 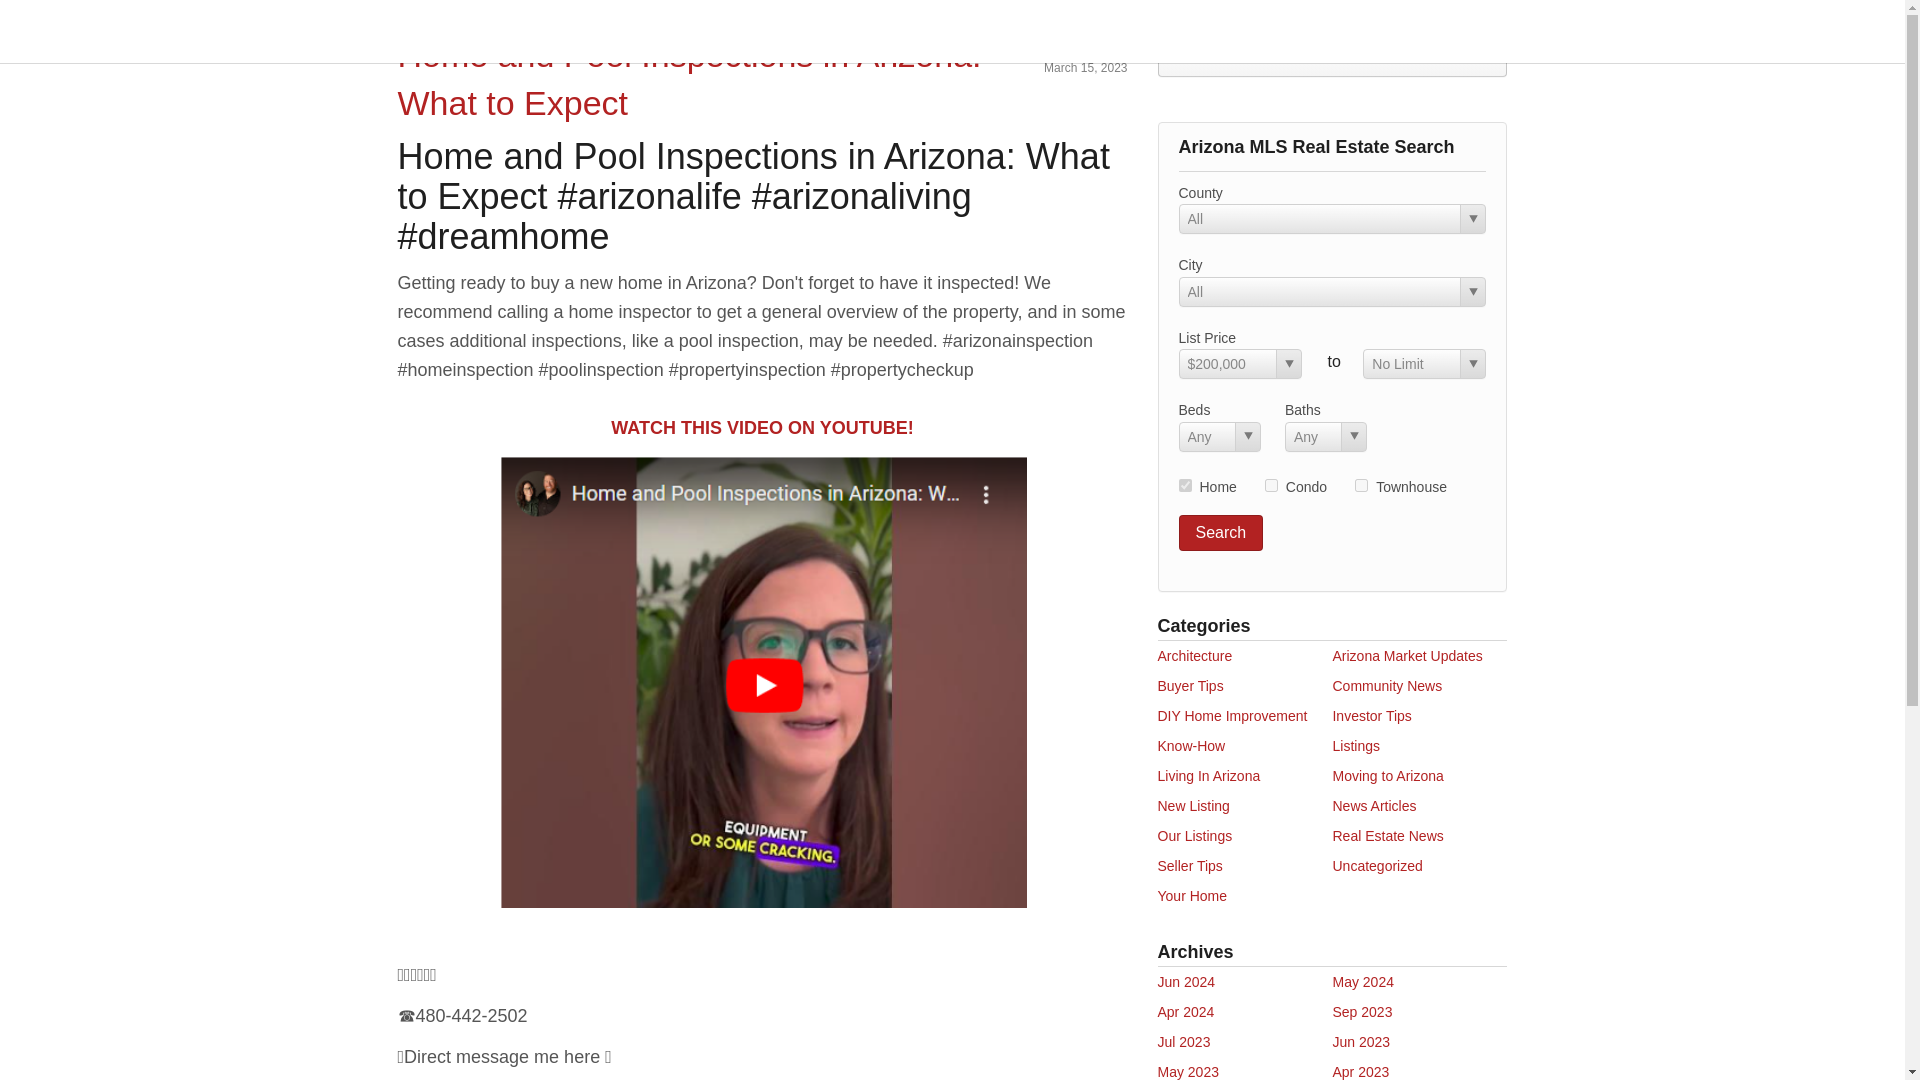 What do you see at coordinates (1272, 486) in the screenshot?
I see `con` at bounding box center [1272, 486].